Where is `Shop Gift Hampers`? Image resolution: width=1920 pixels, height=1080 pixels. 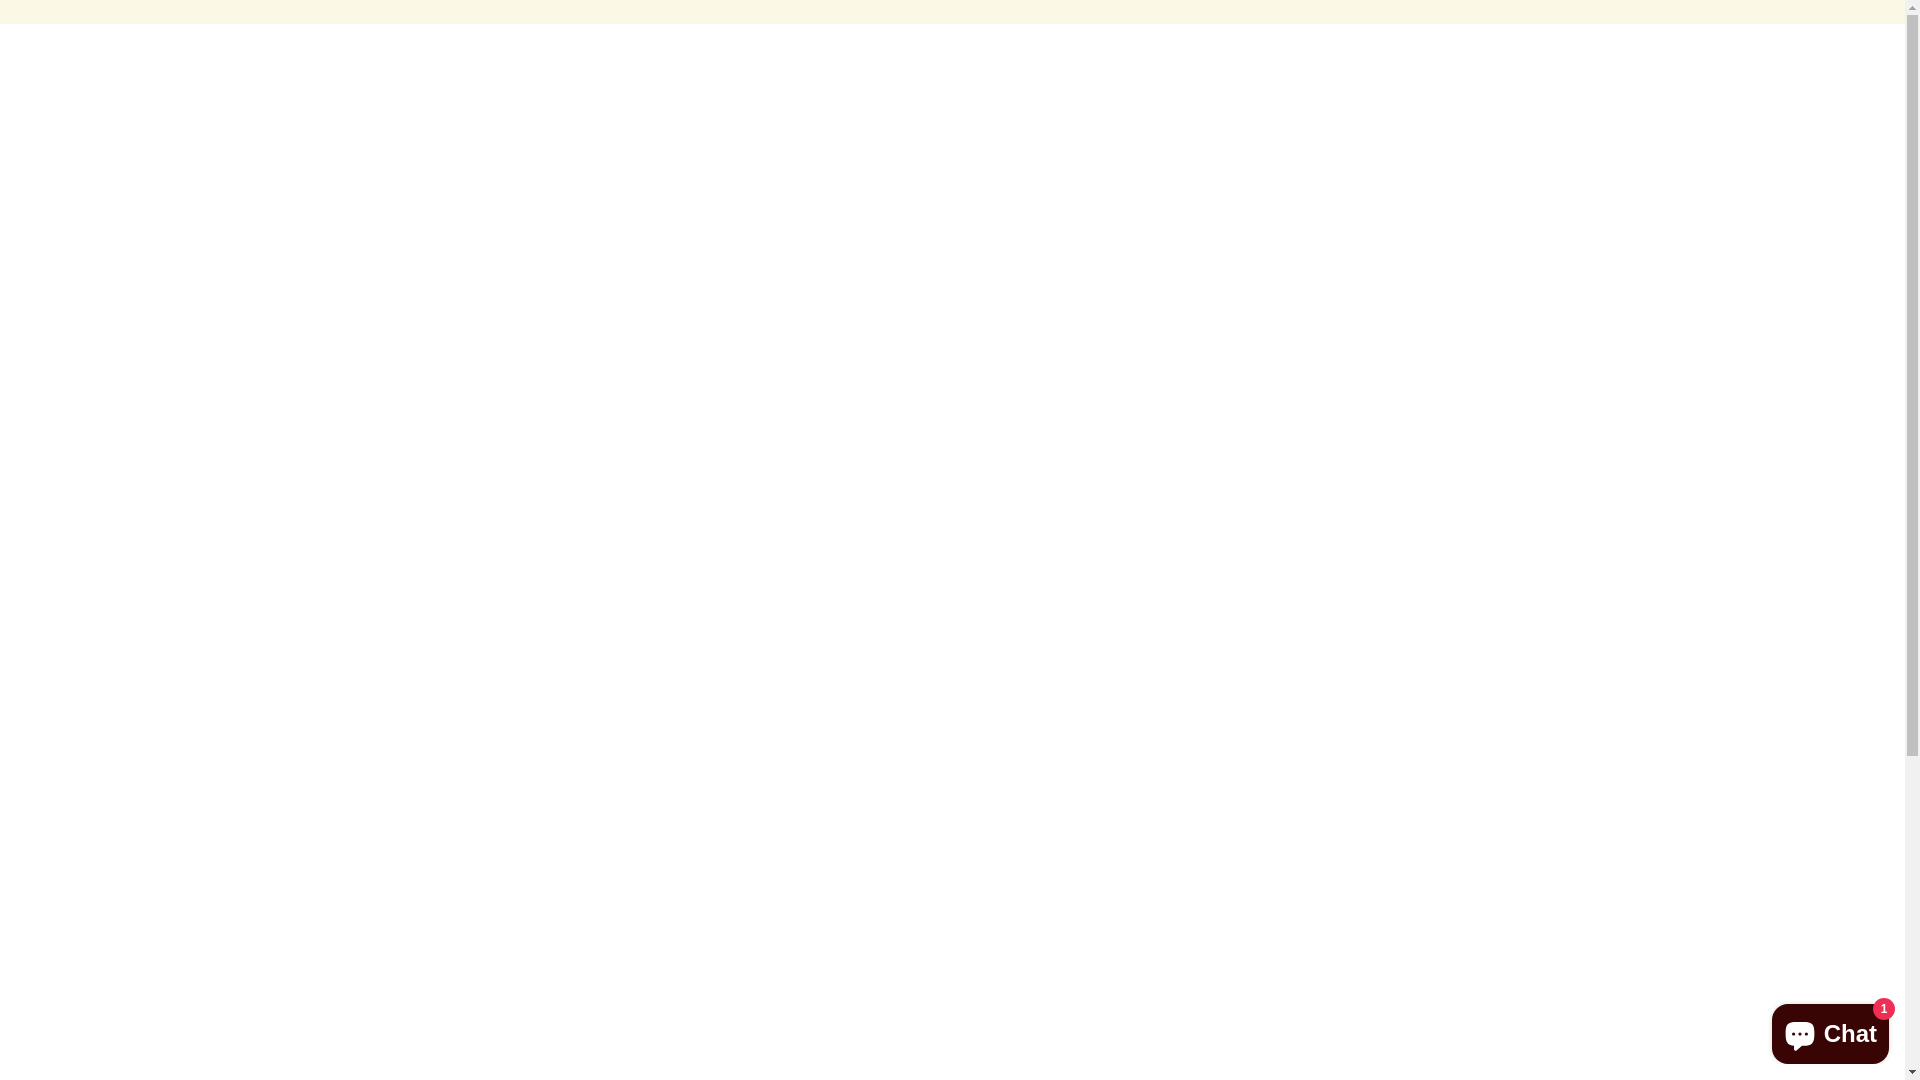
Shop Gift Hampers is located at coordinates (1766, 100).